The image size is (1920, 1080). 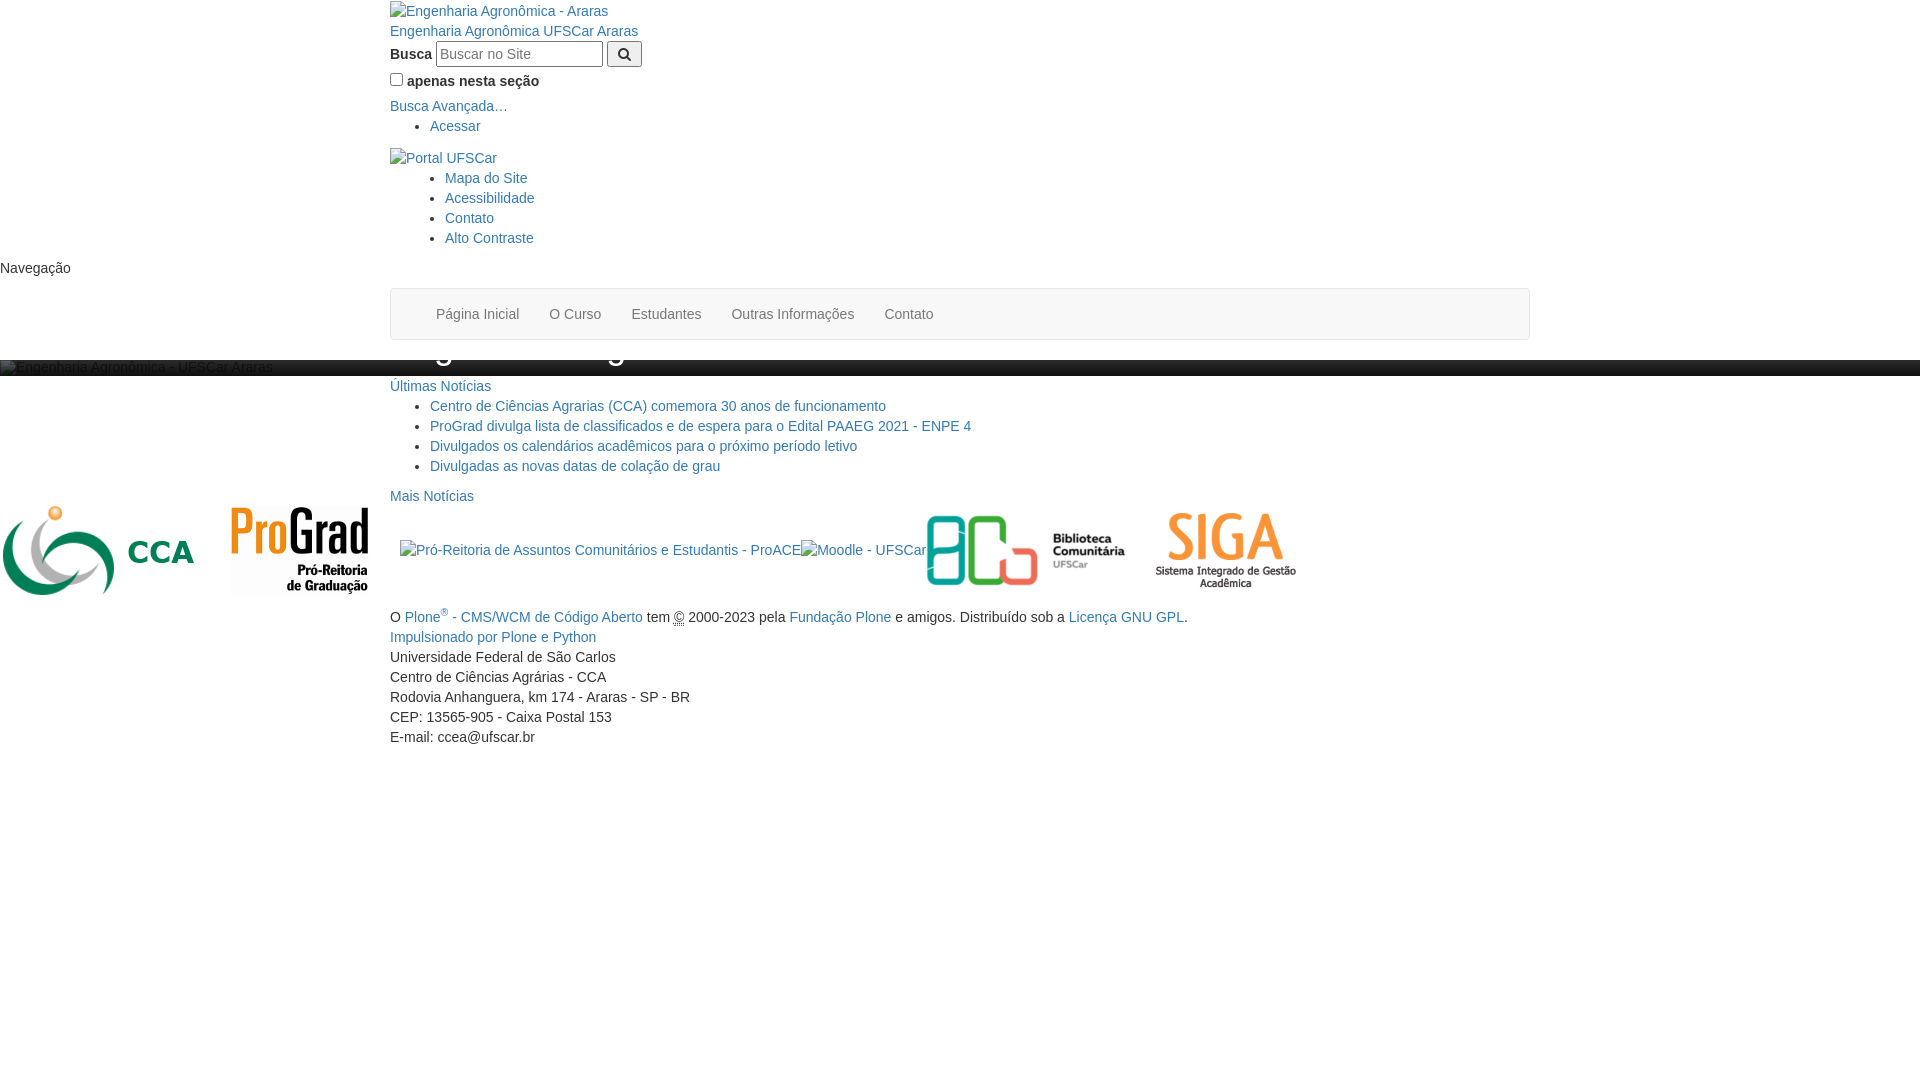 I want to click on Estudantes, so click(x=666, y=314).